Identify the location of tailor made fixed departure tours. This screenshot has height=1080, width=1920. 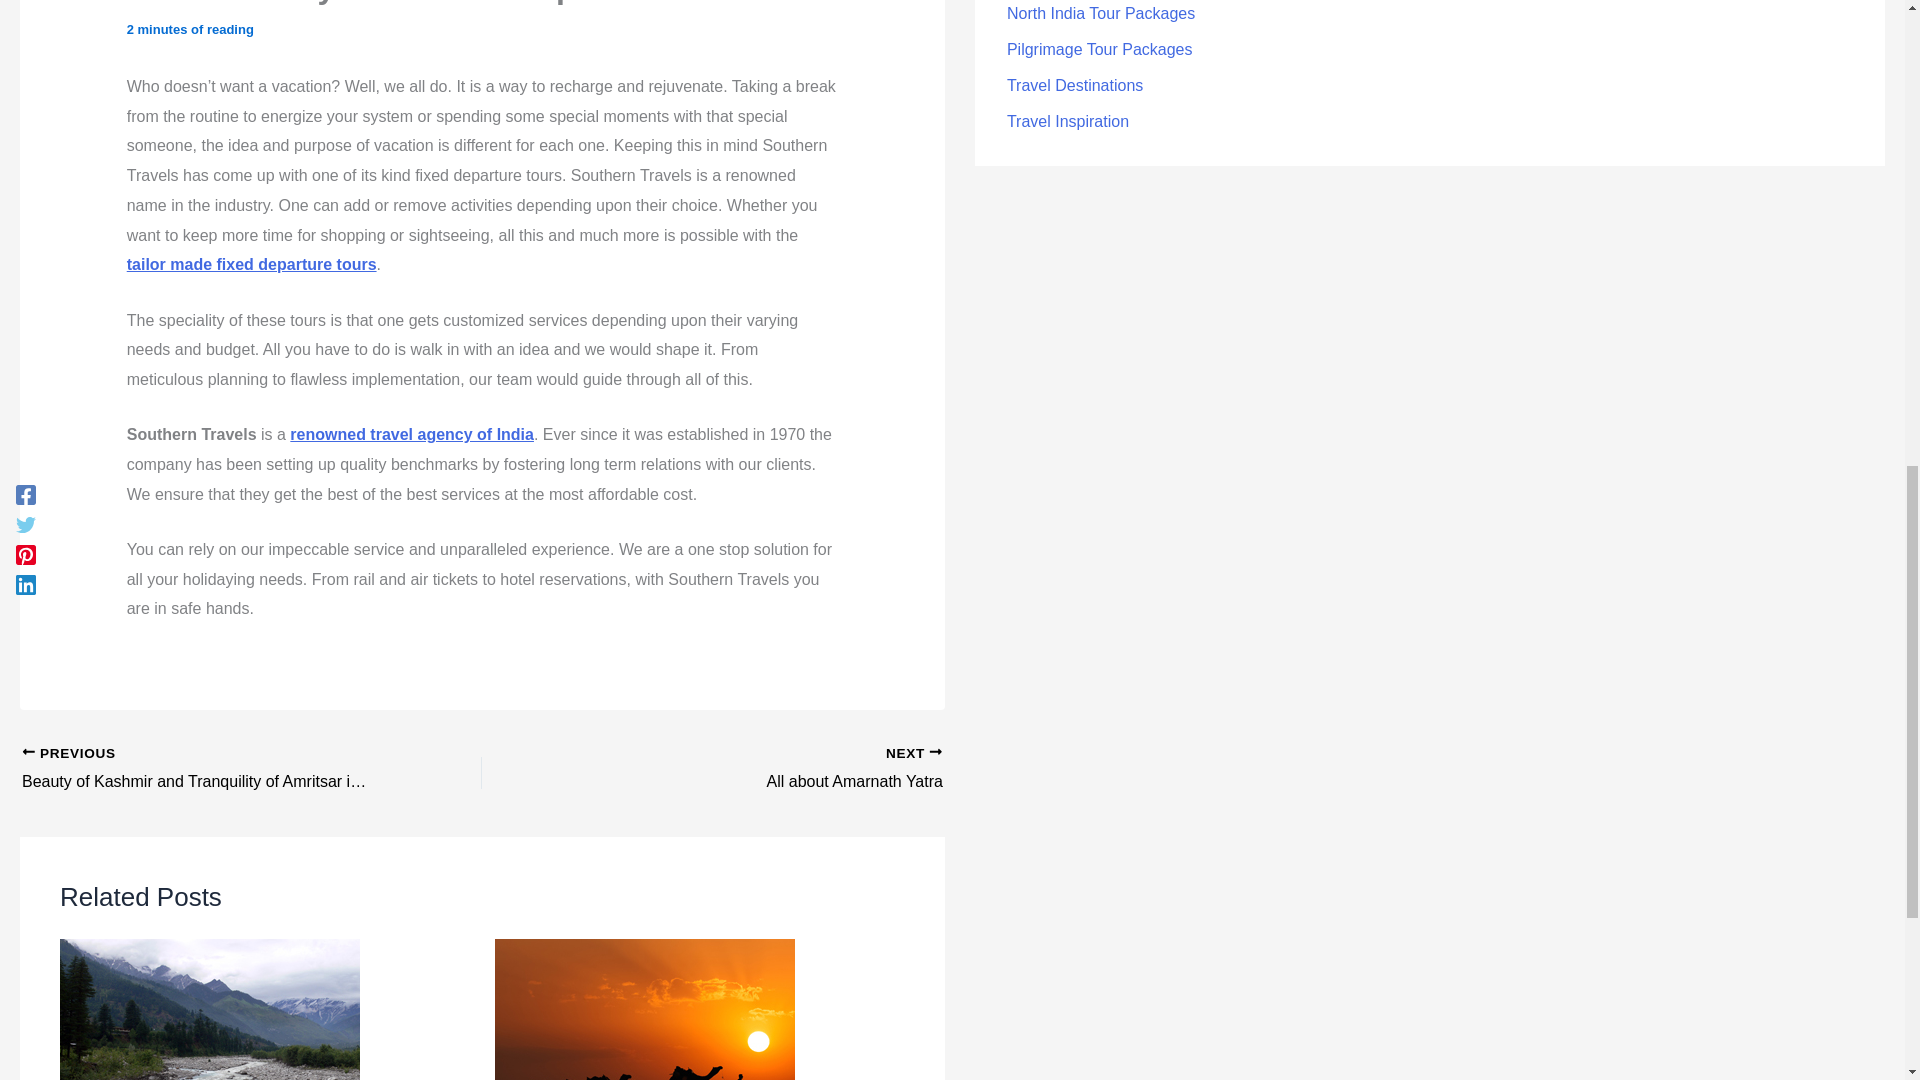
(411, 434).